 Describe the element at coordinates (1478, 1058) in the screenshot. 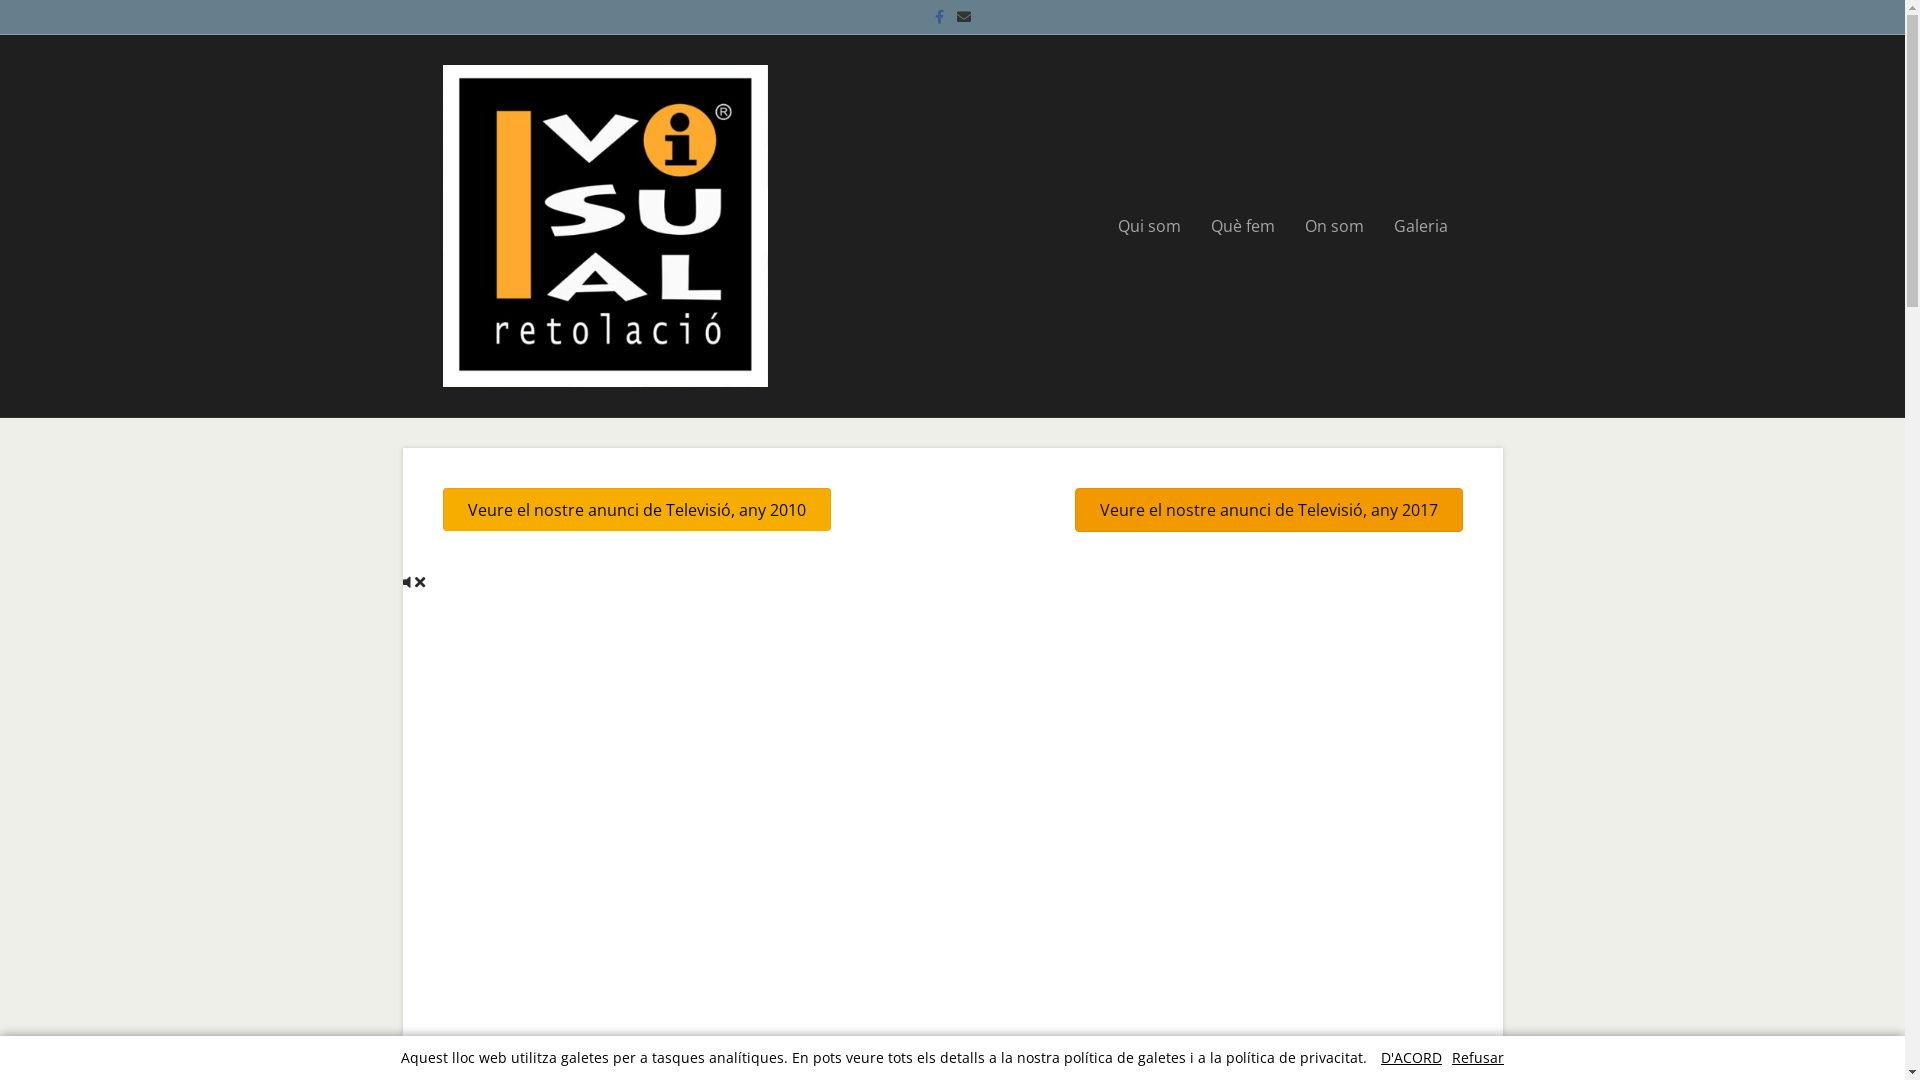

I see `Refusar` at that location.